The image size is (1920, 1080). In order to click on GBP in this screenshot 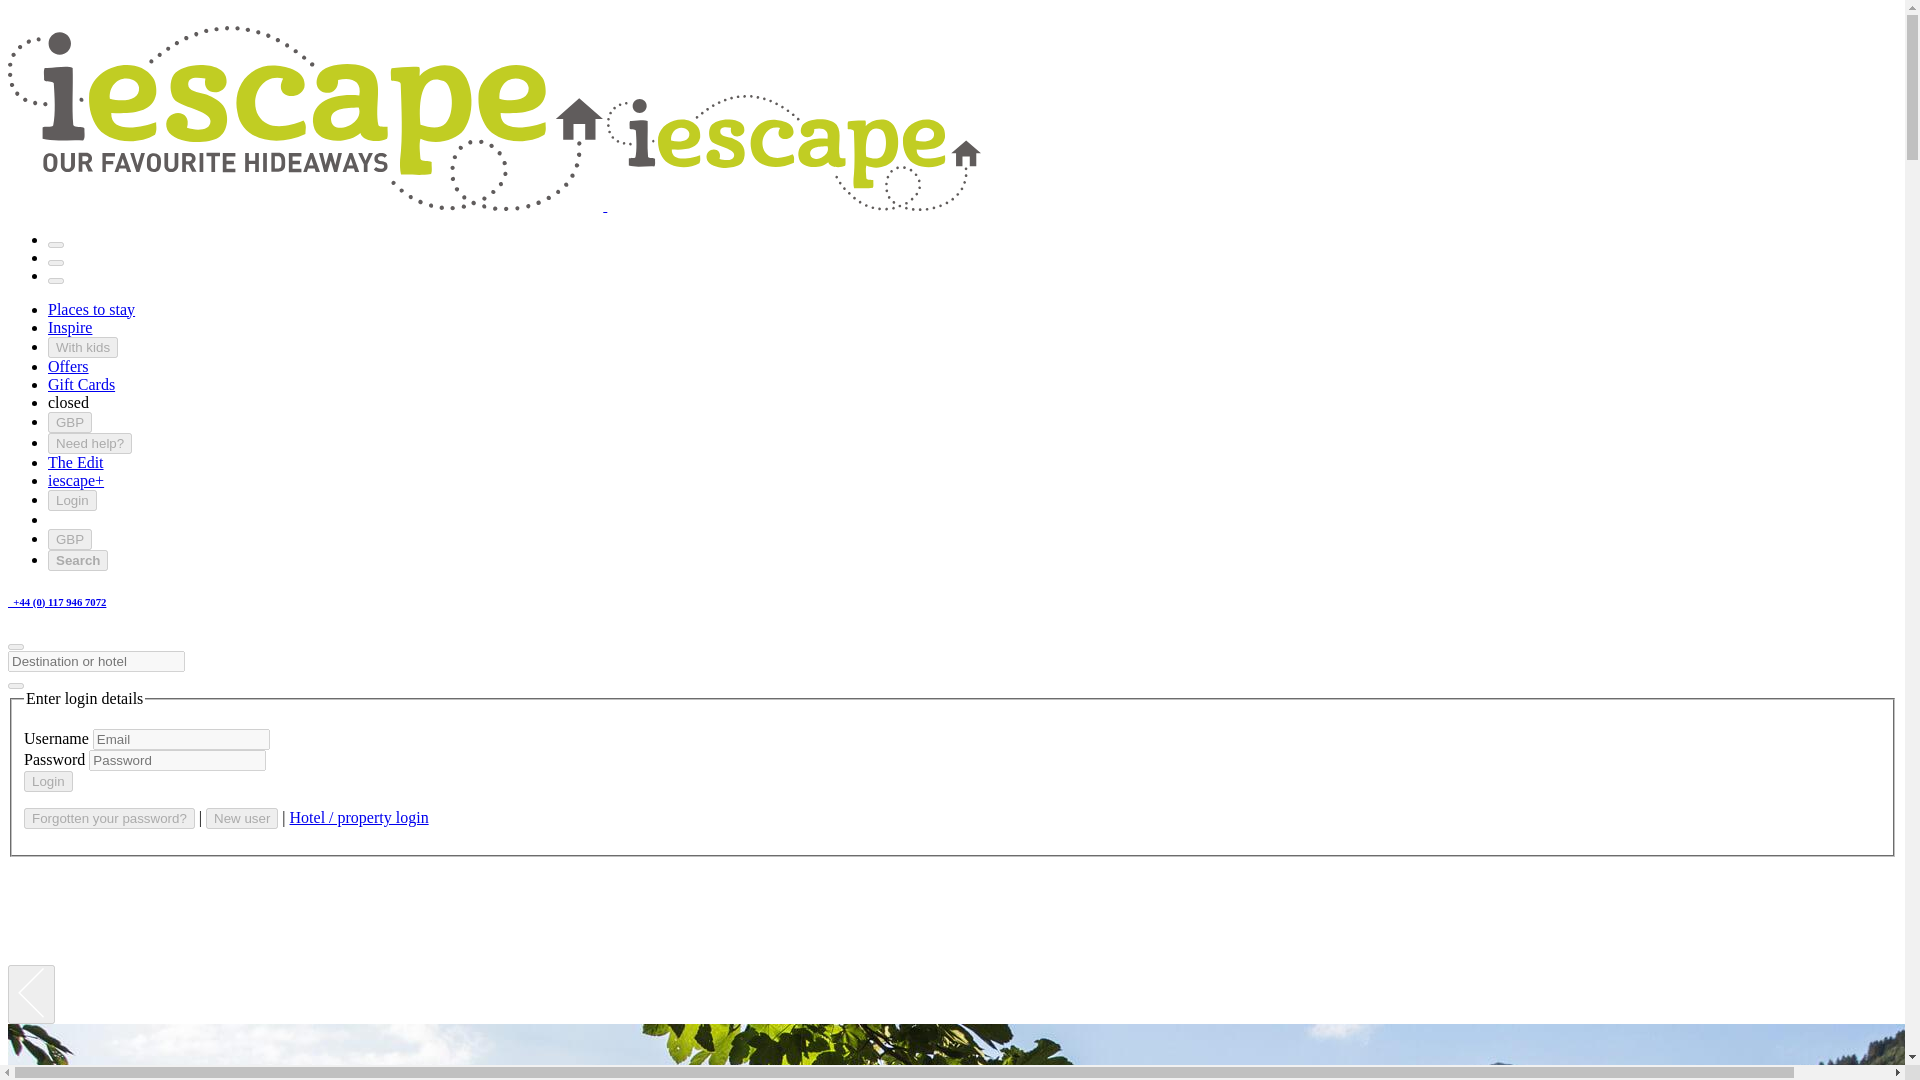, I will do `click(70, 539)`.